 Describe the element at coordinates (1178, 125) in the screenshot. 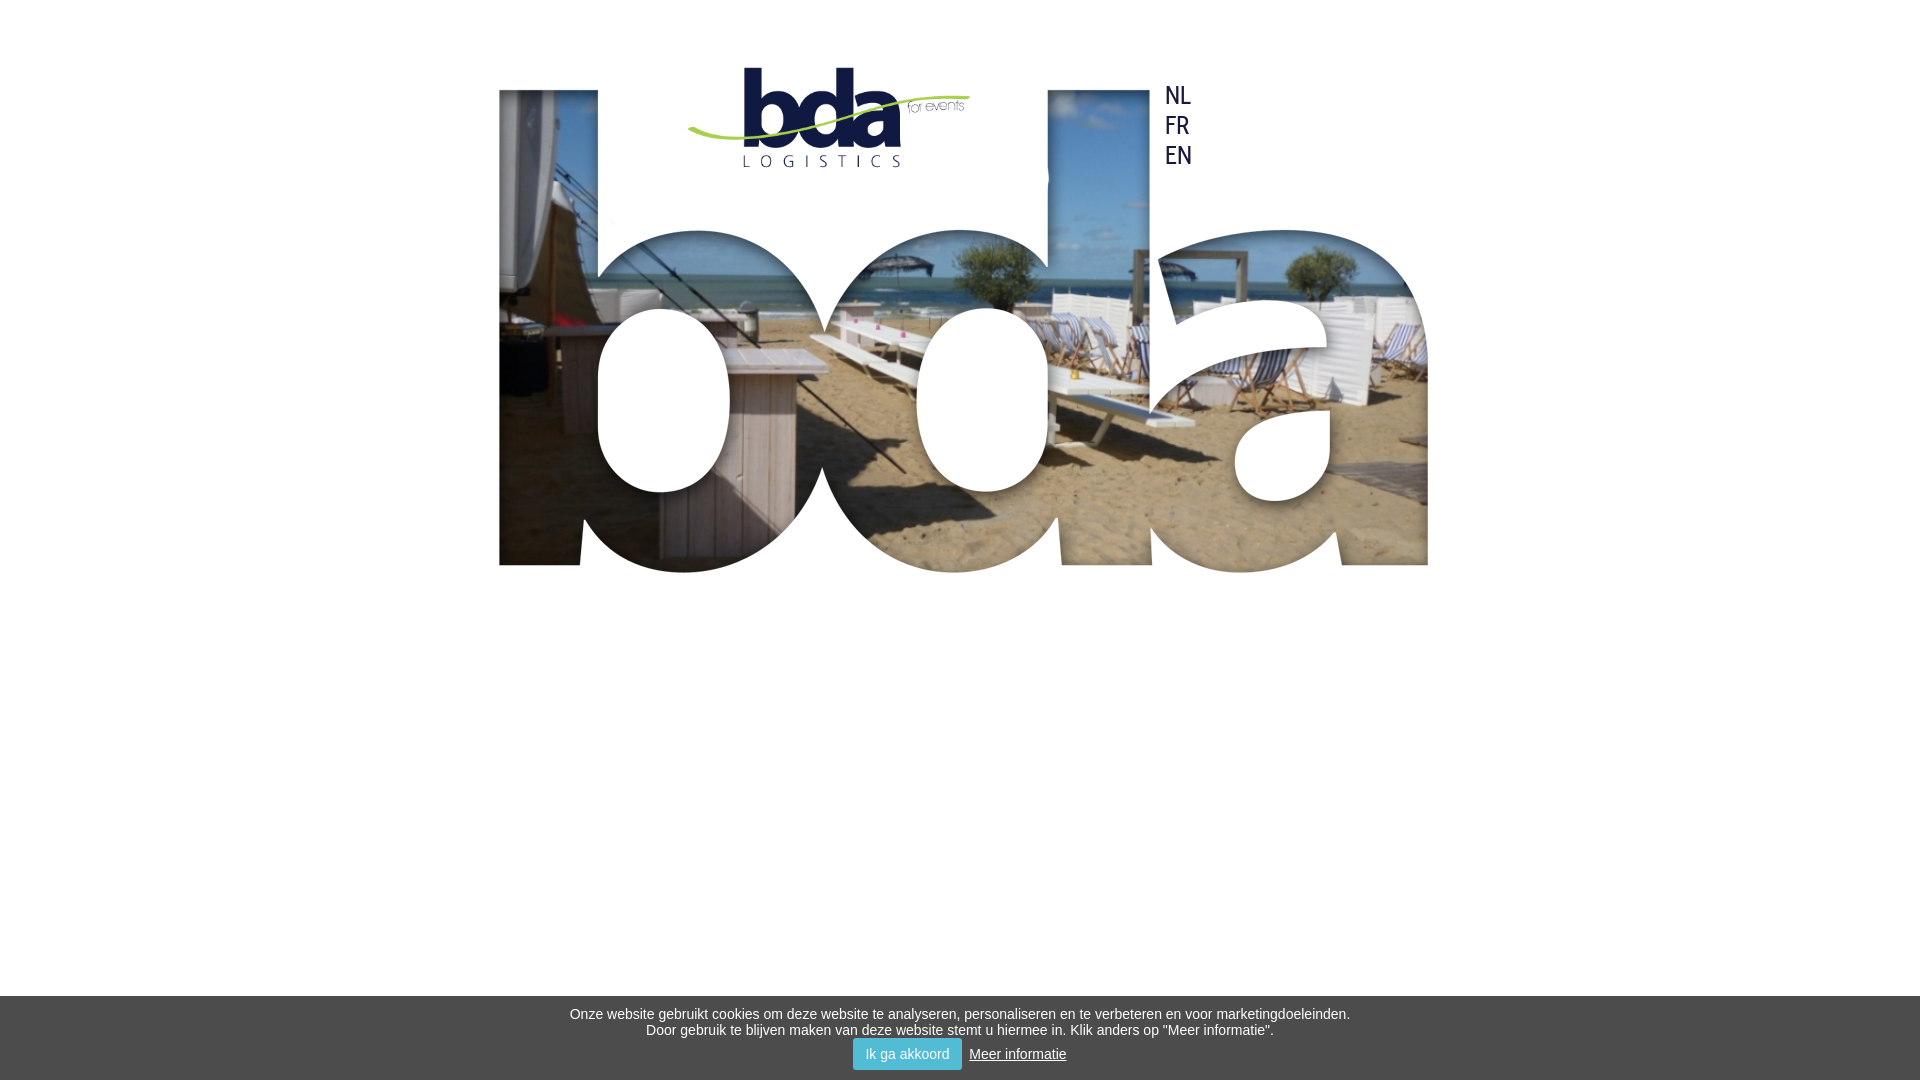

I see `FR` at that location.